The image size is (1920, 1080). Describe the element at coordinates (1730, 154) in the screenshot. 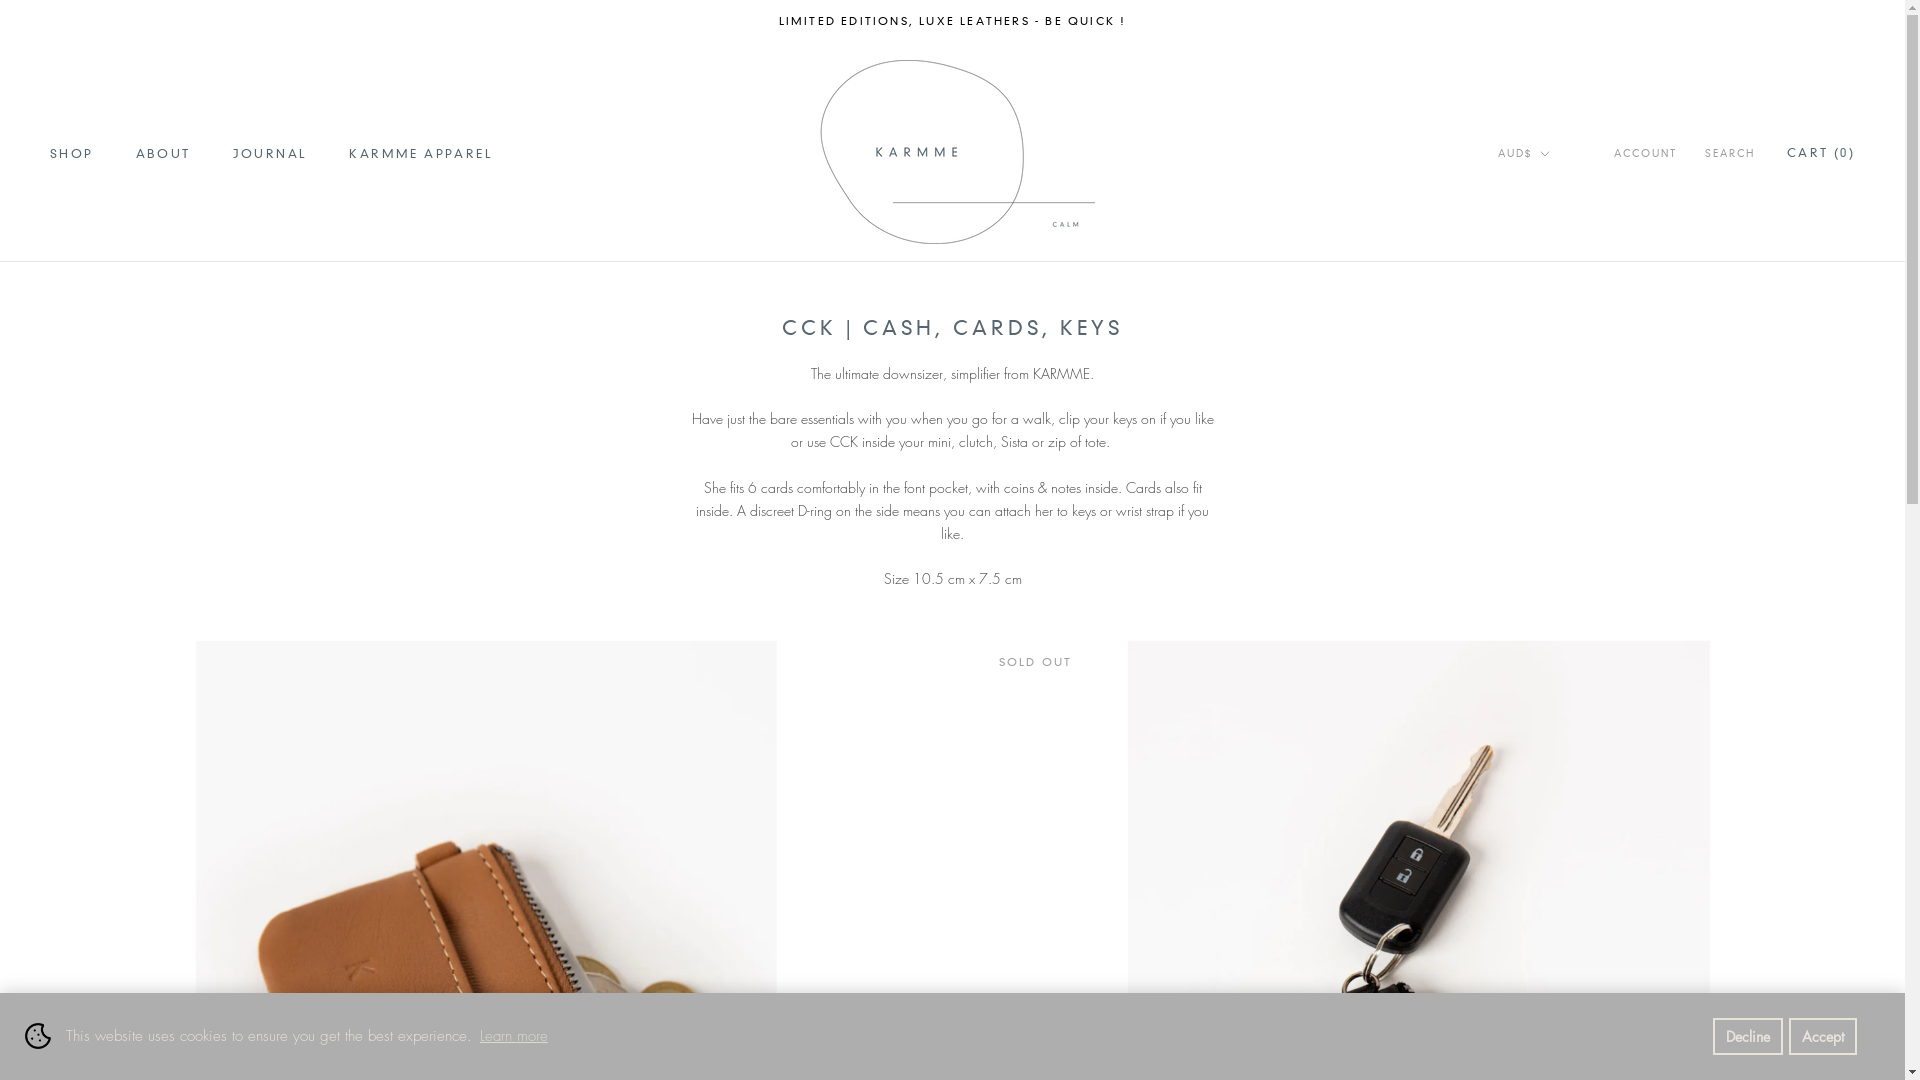

I see `SEARCH` at that location.